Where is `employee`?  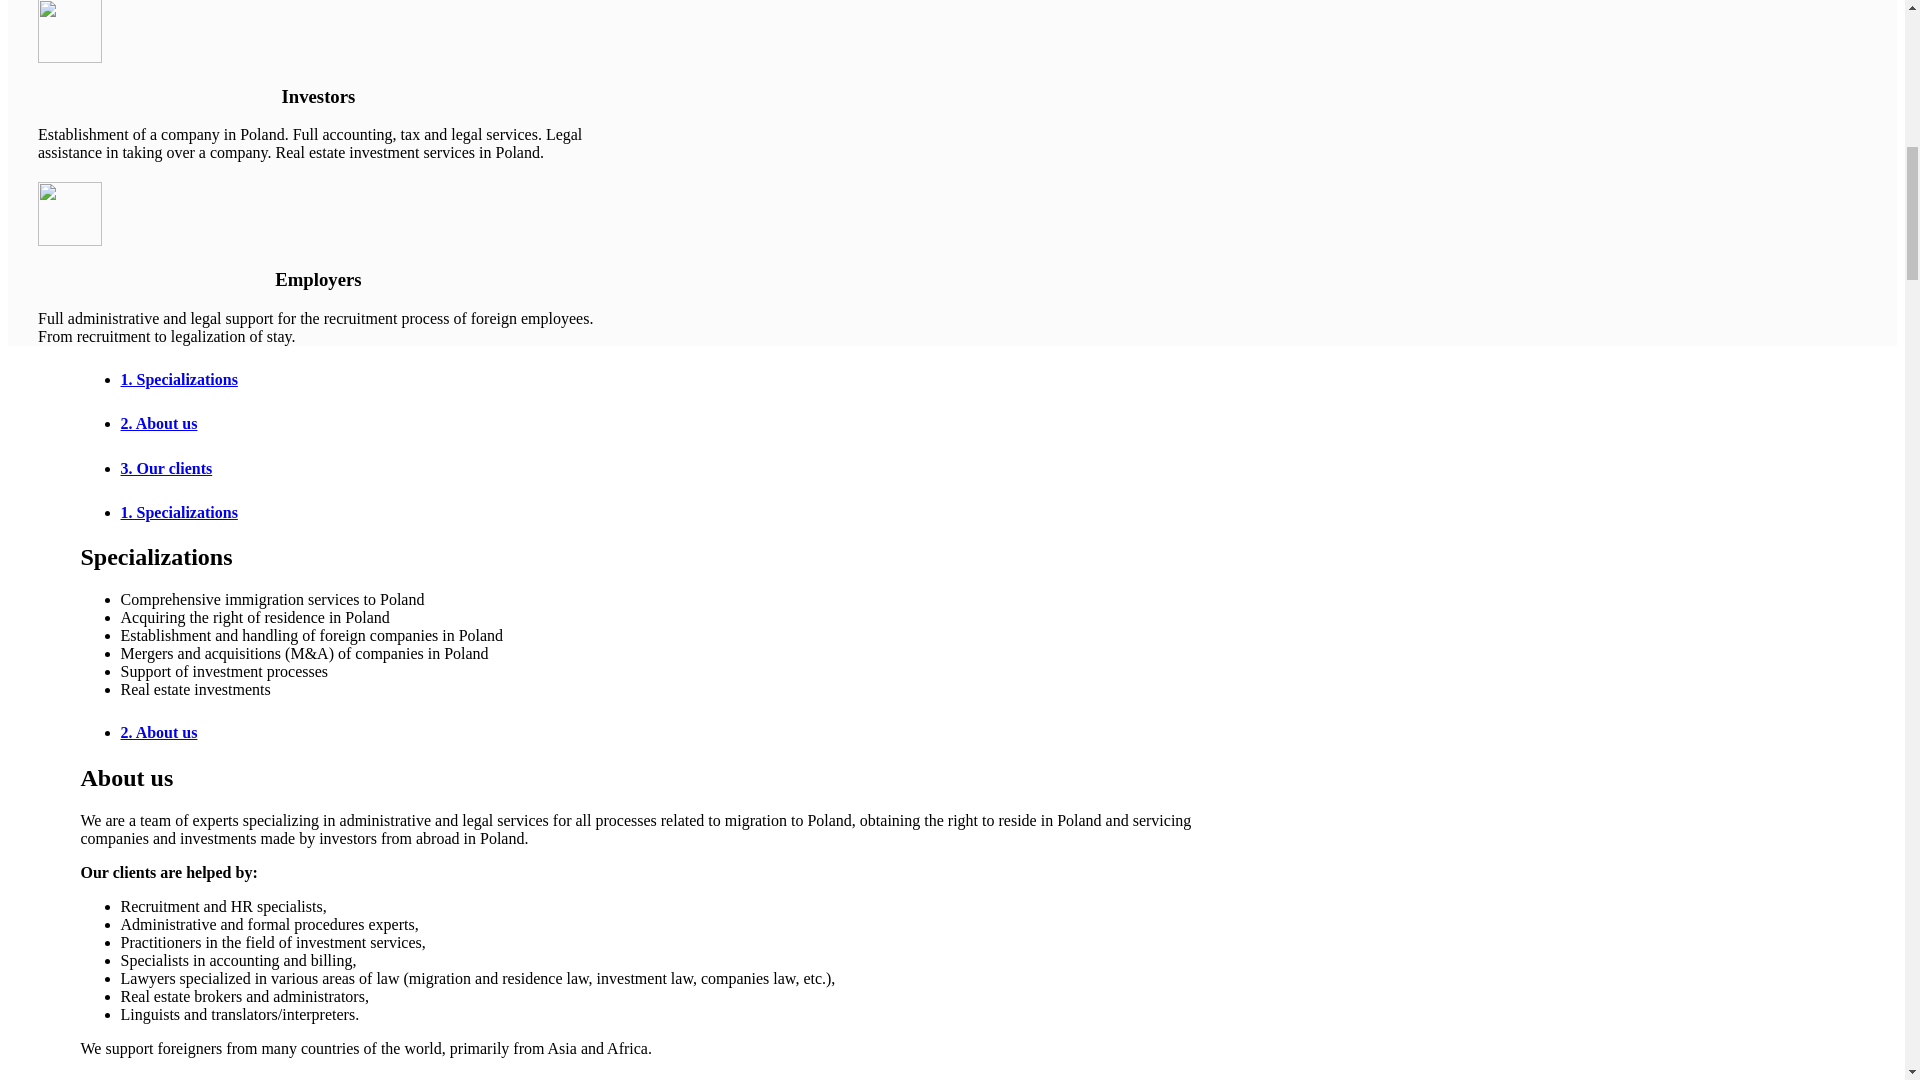 employee is located at coordinates (70, 214).